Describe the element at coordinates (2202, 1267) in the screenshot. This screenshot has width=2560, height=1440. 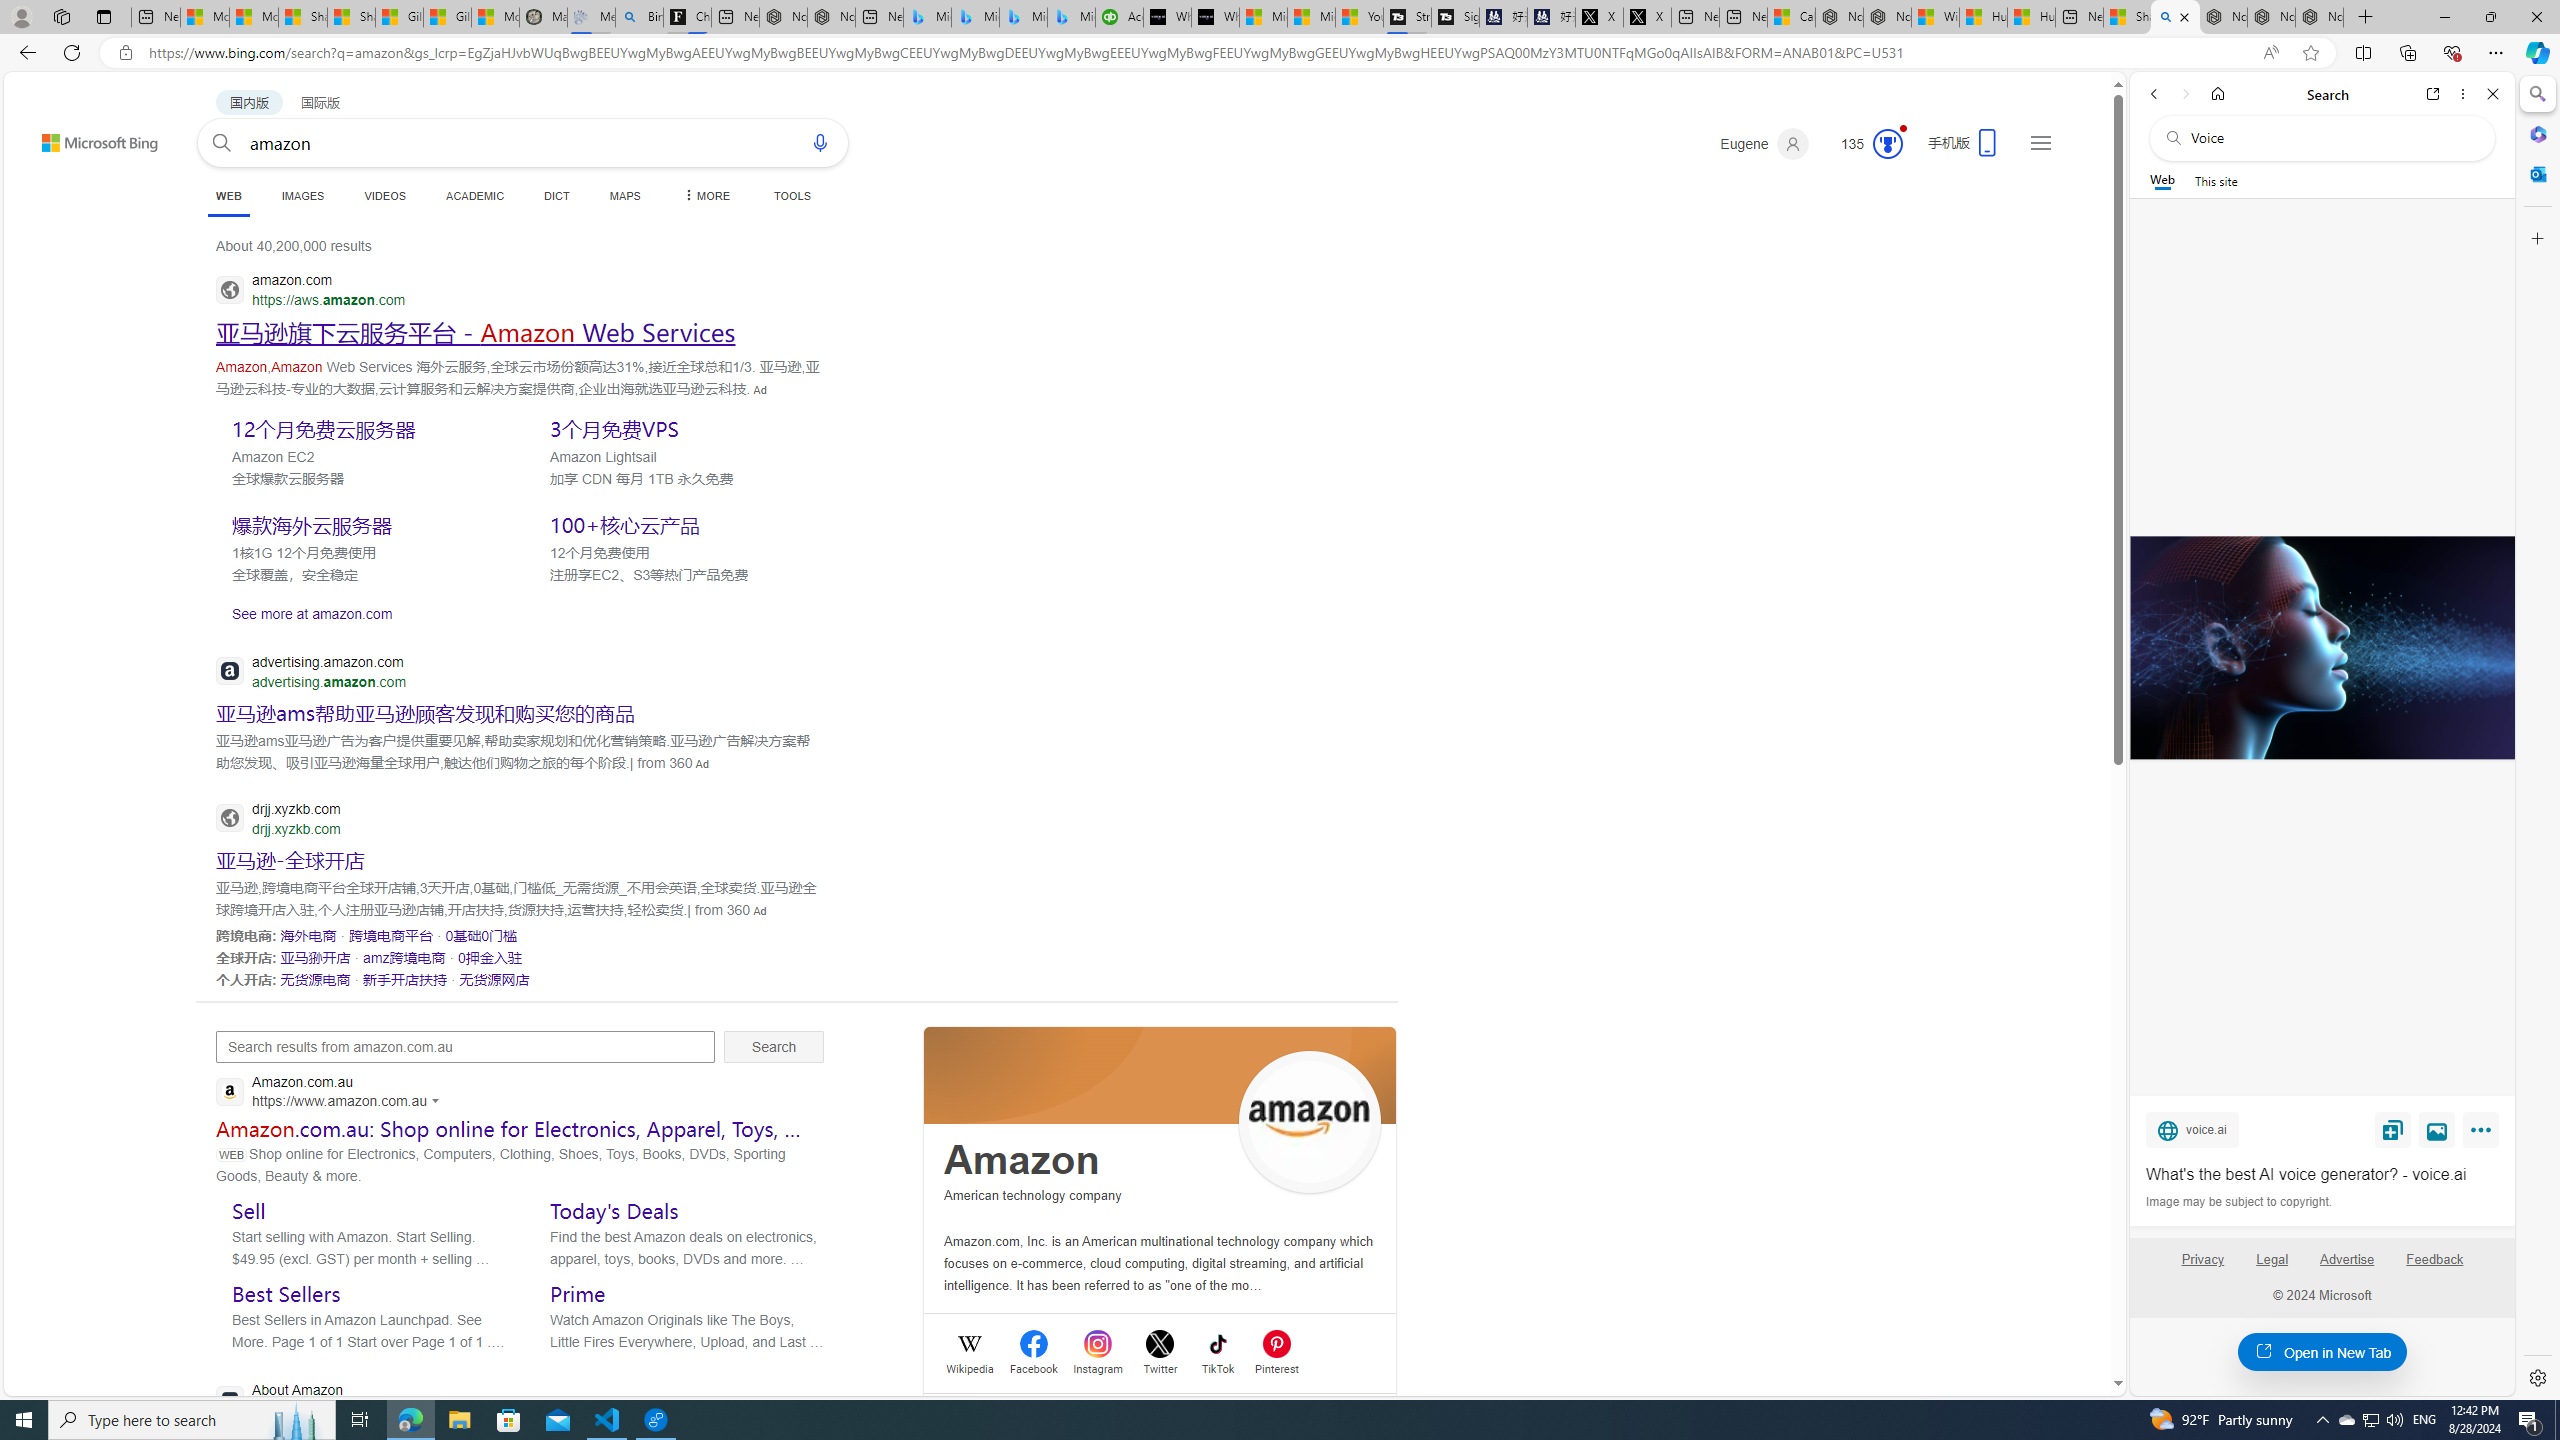
I see `Privacy` at that location.